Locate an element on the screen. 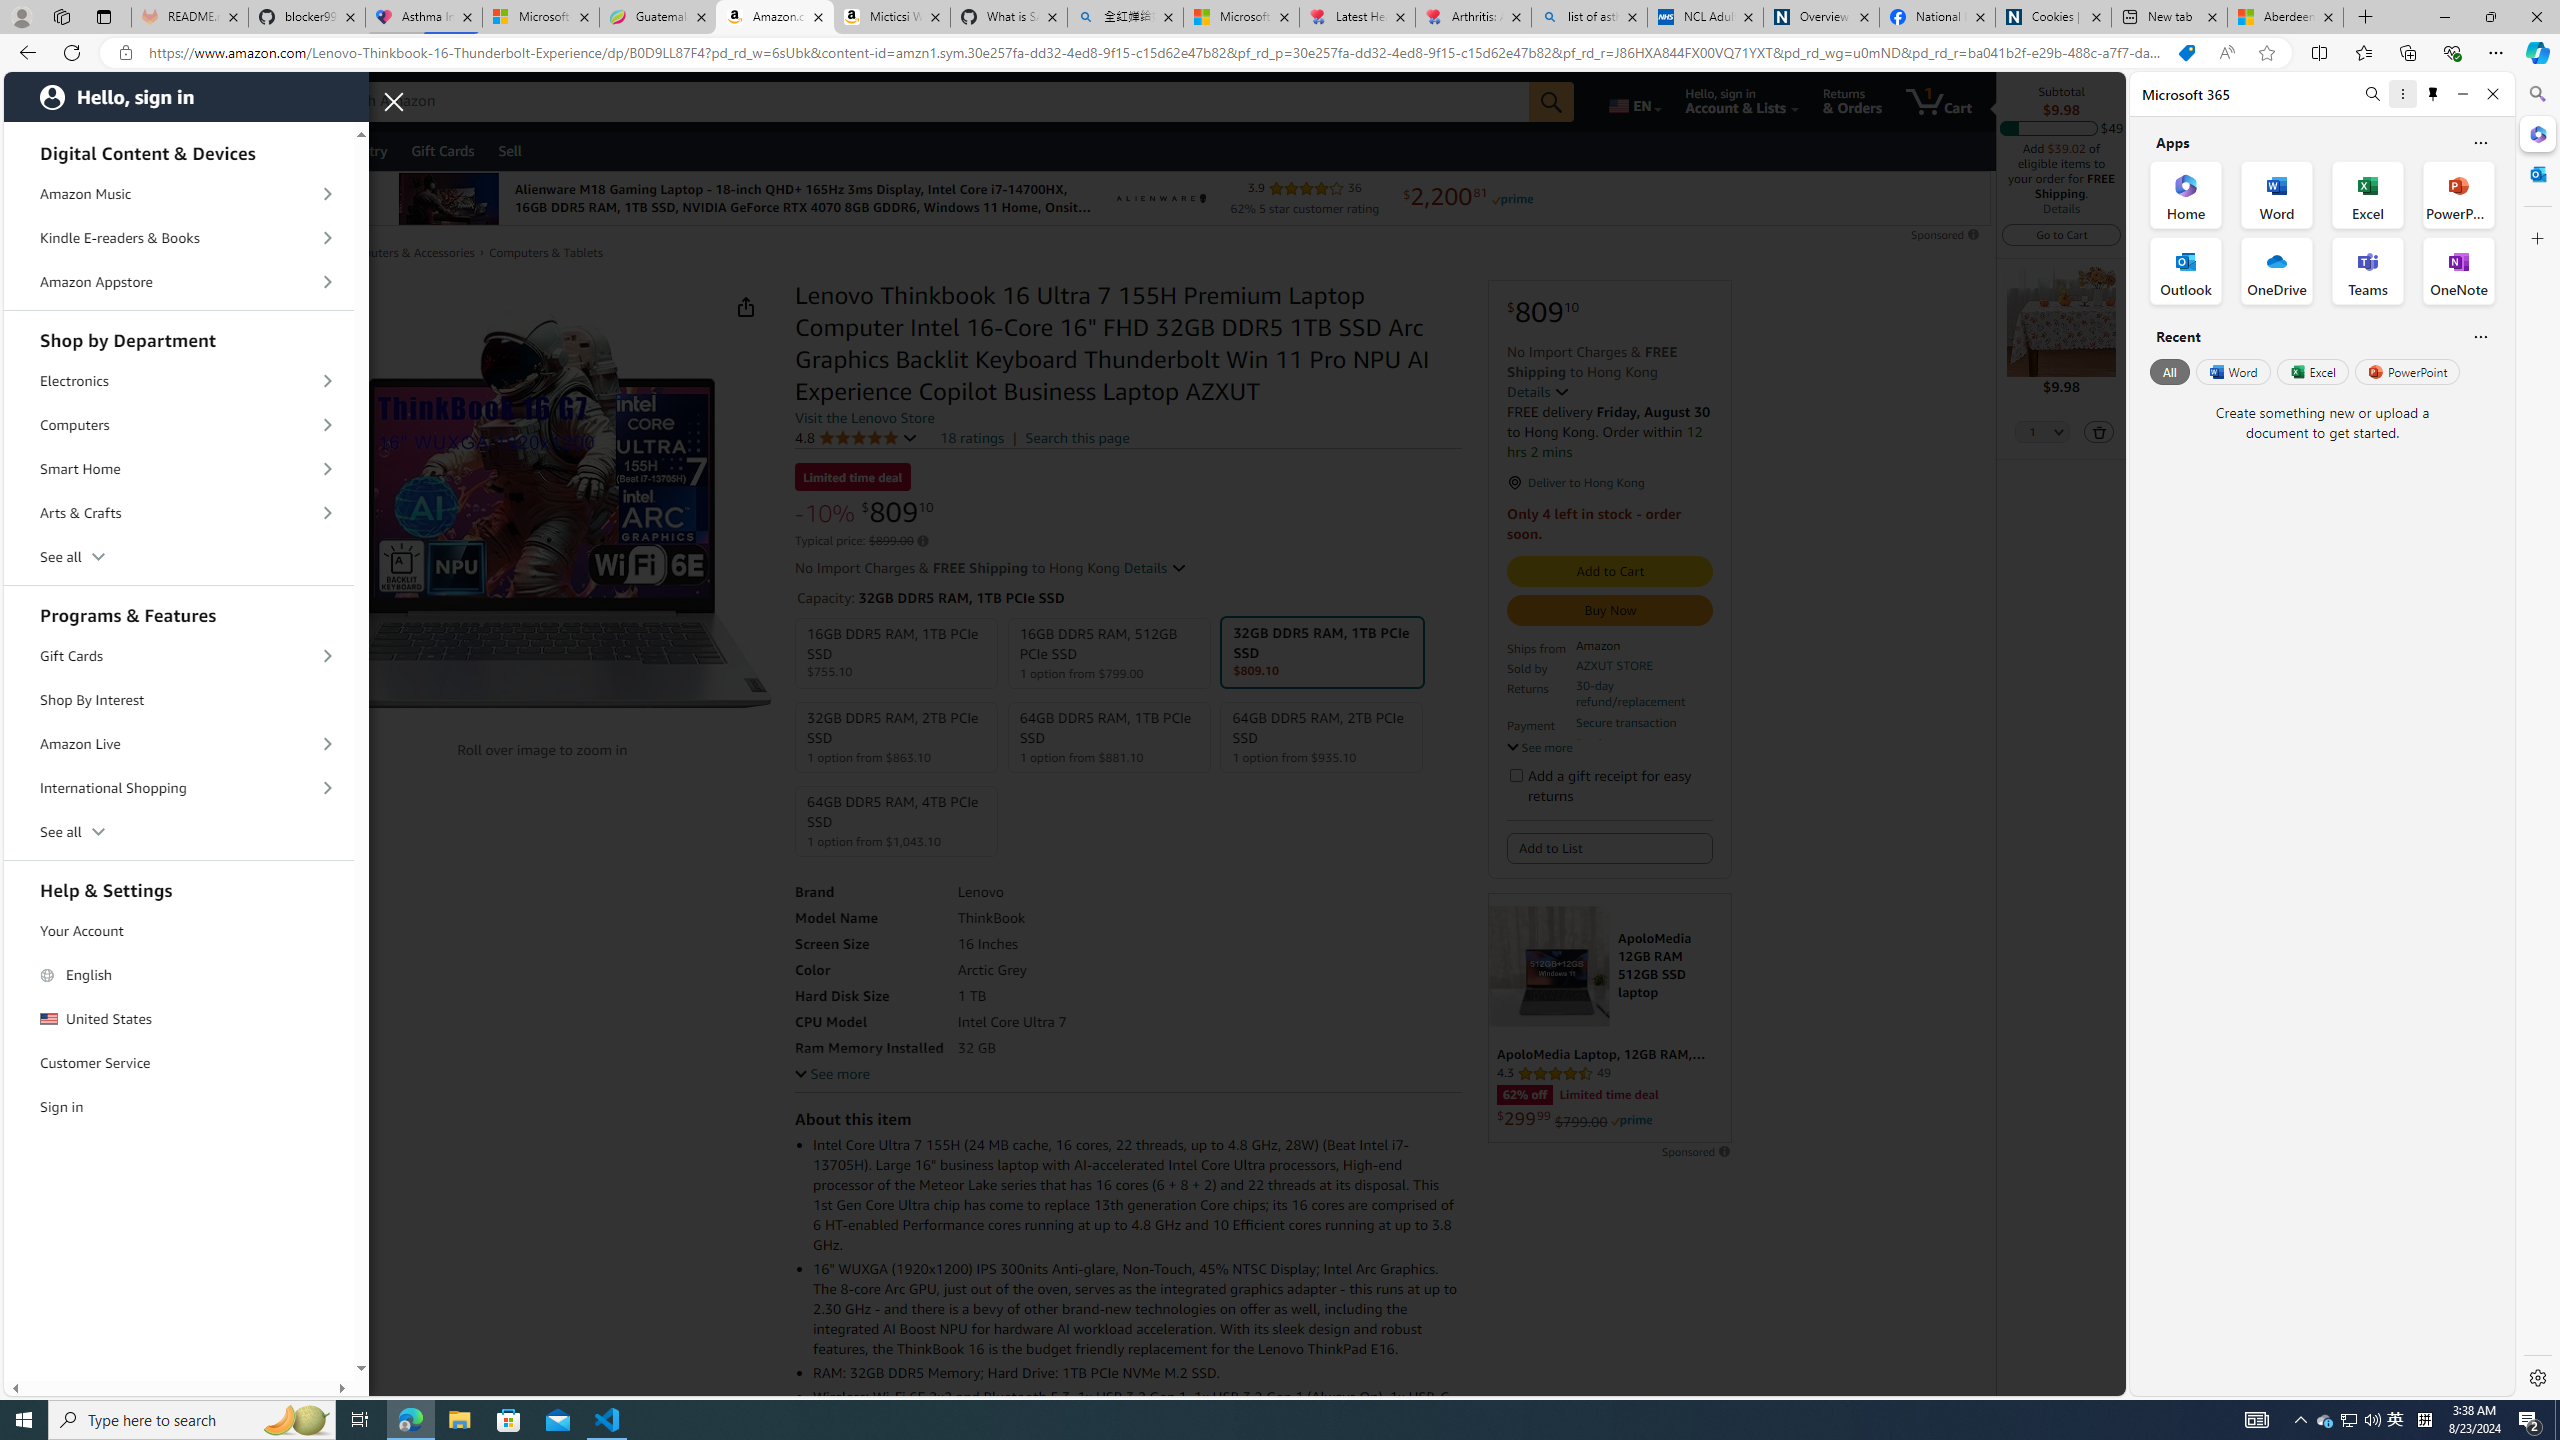 This screenshot has width=2560, height=1440. Sign in is located at coordinates (179, 1108).